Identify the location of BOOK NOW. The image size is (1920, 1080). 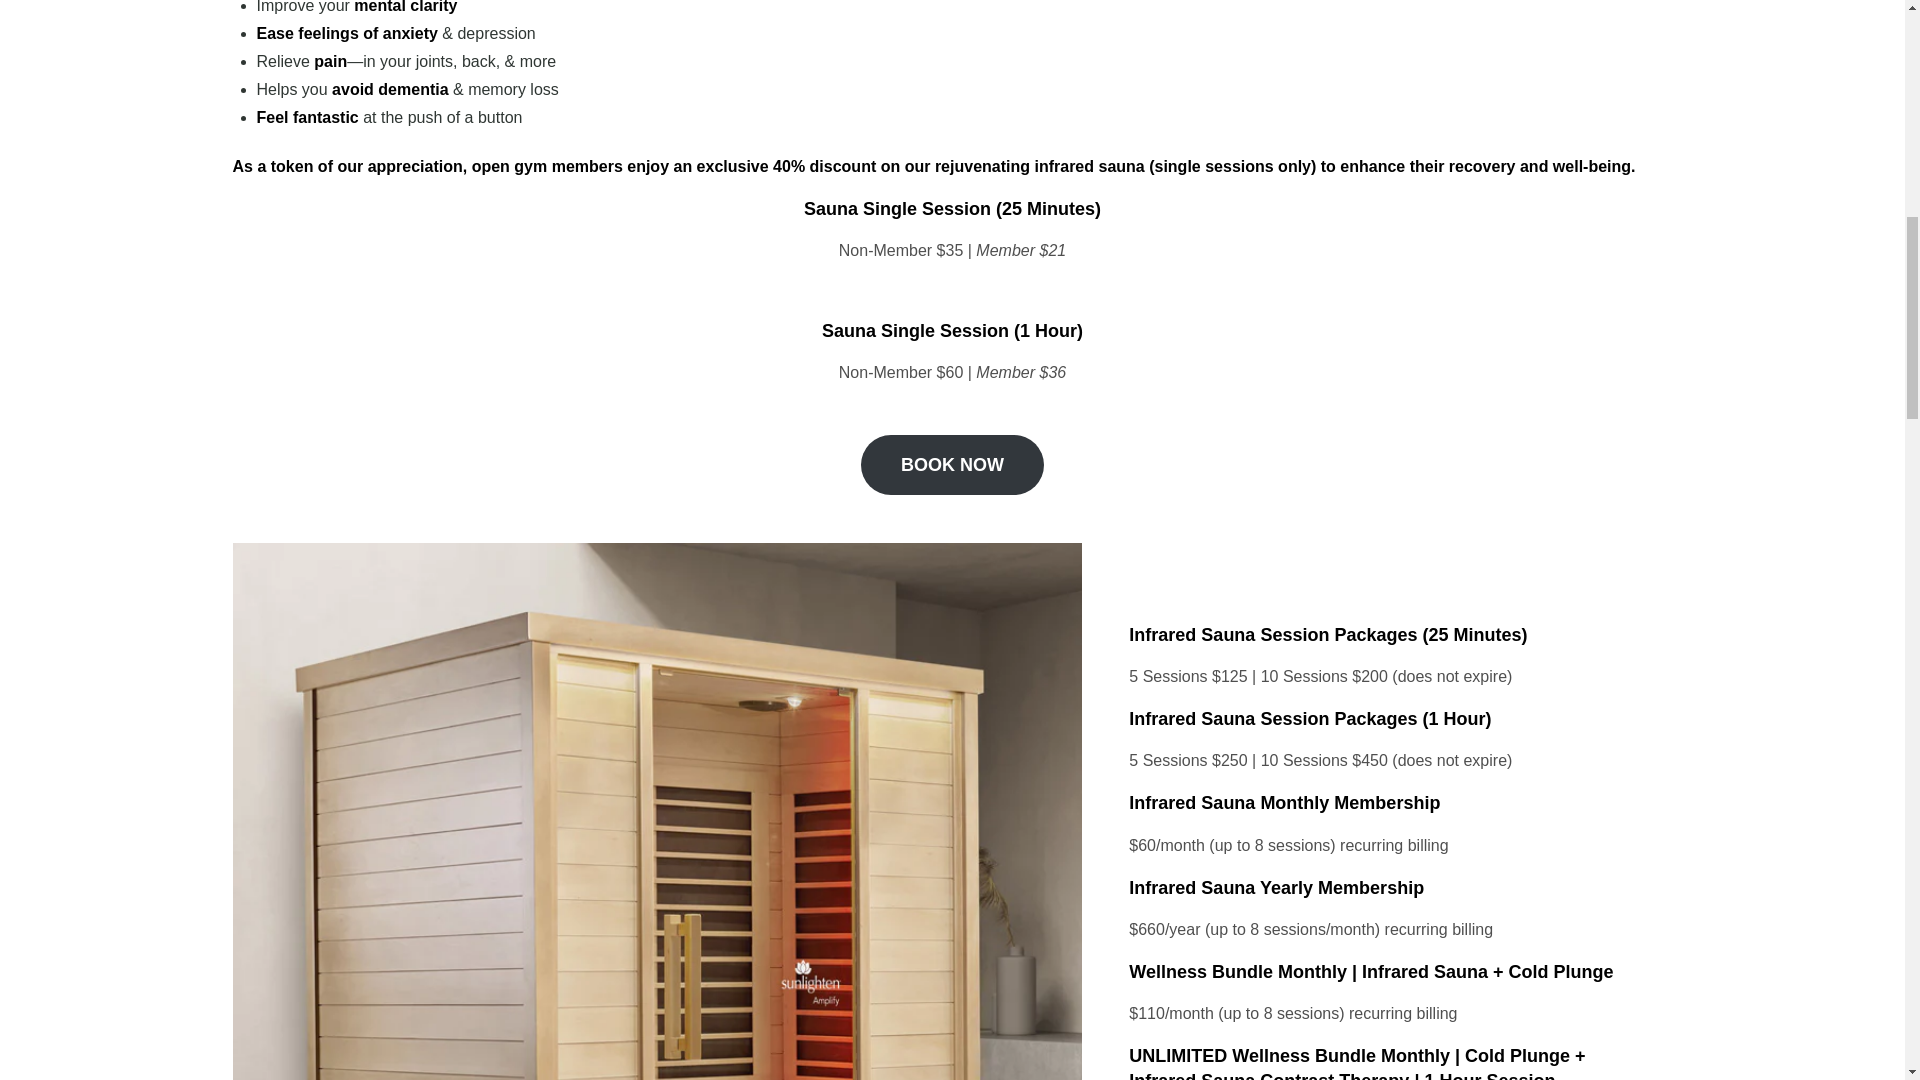
(952, 464).